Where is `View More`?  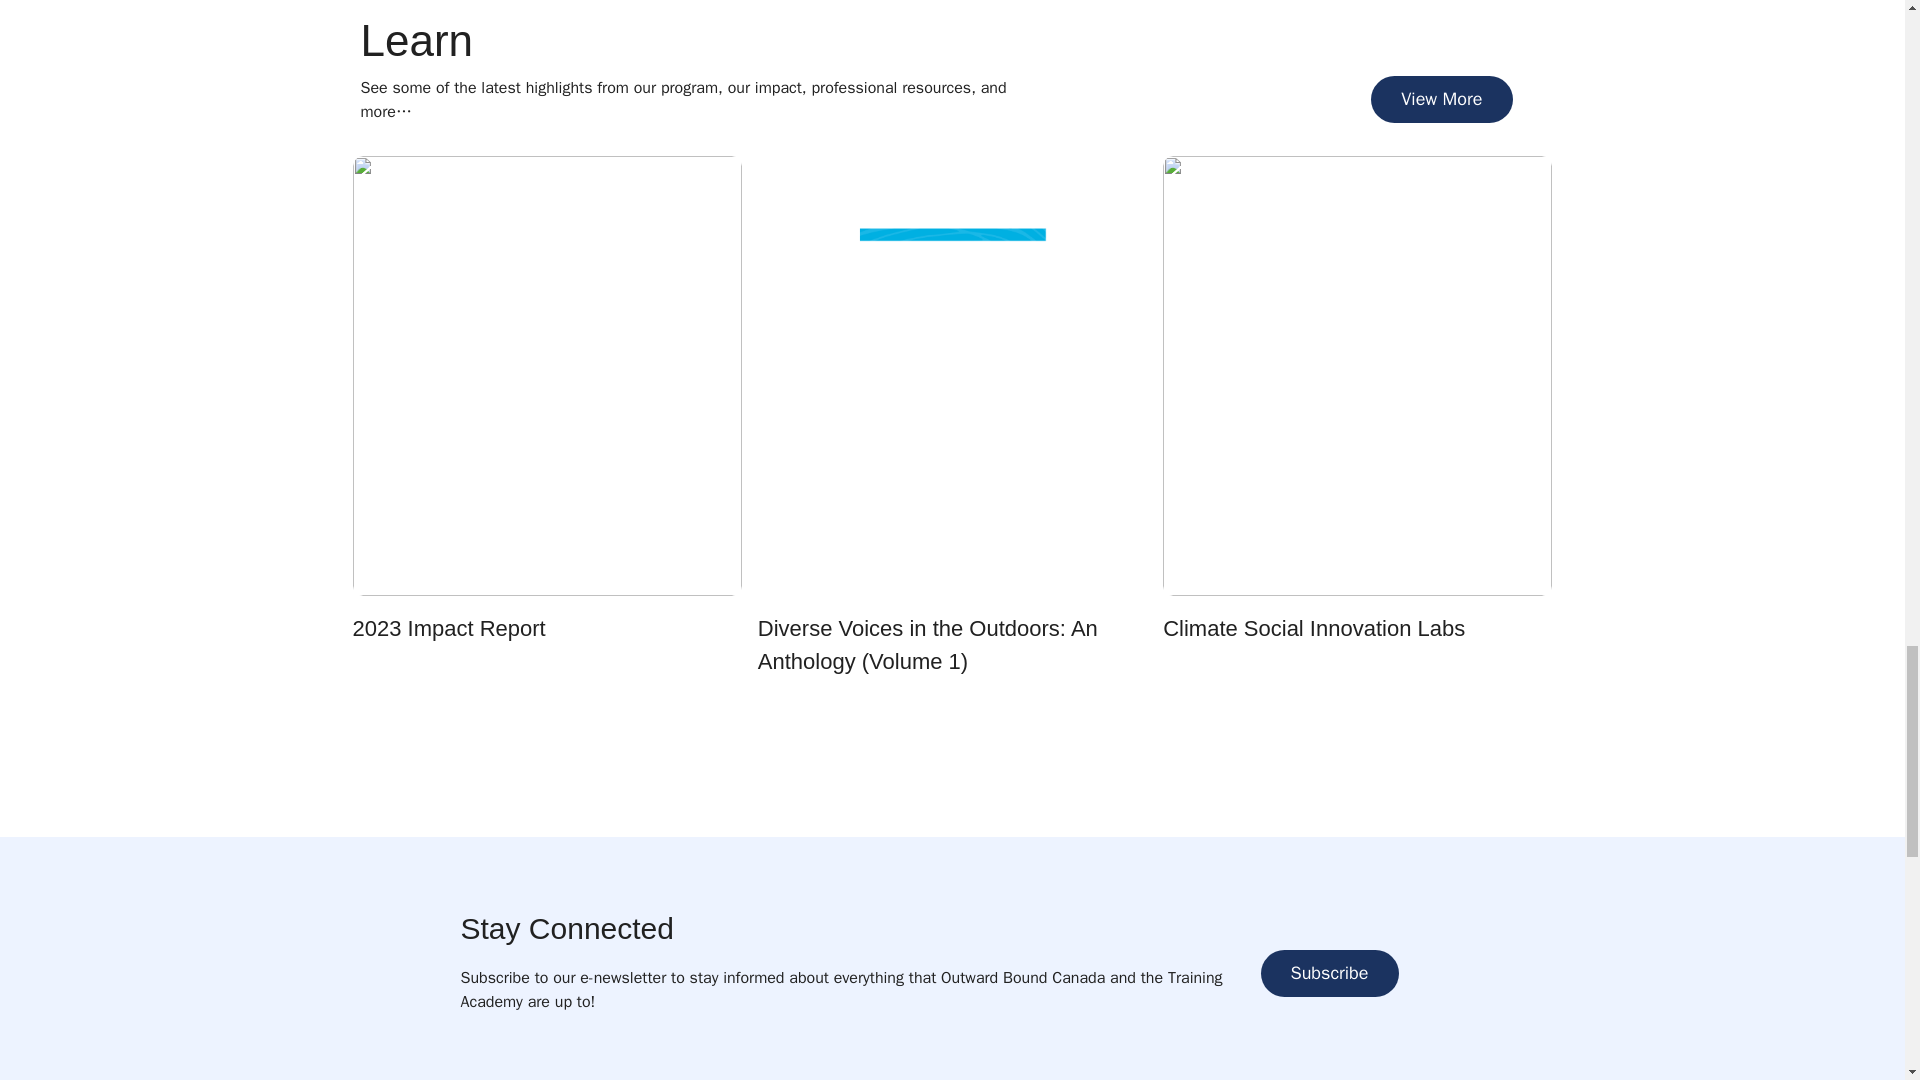
View More is located at coordinates (1441, 99).